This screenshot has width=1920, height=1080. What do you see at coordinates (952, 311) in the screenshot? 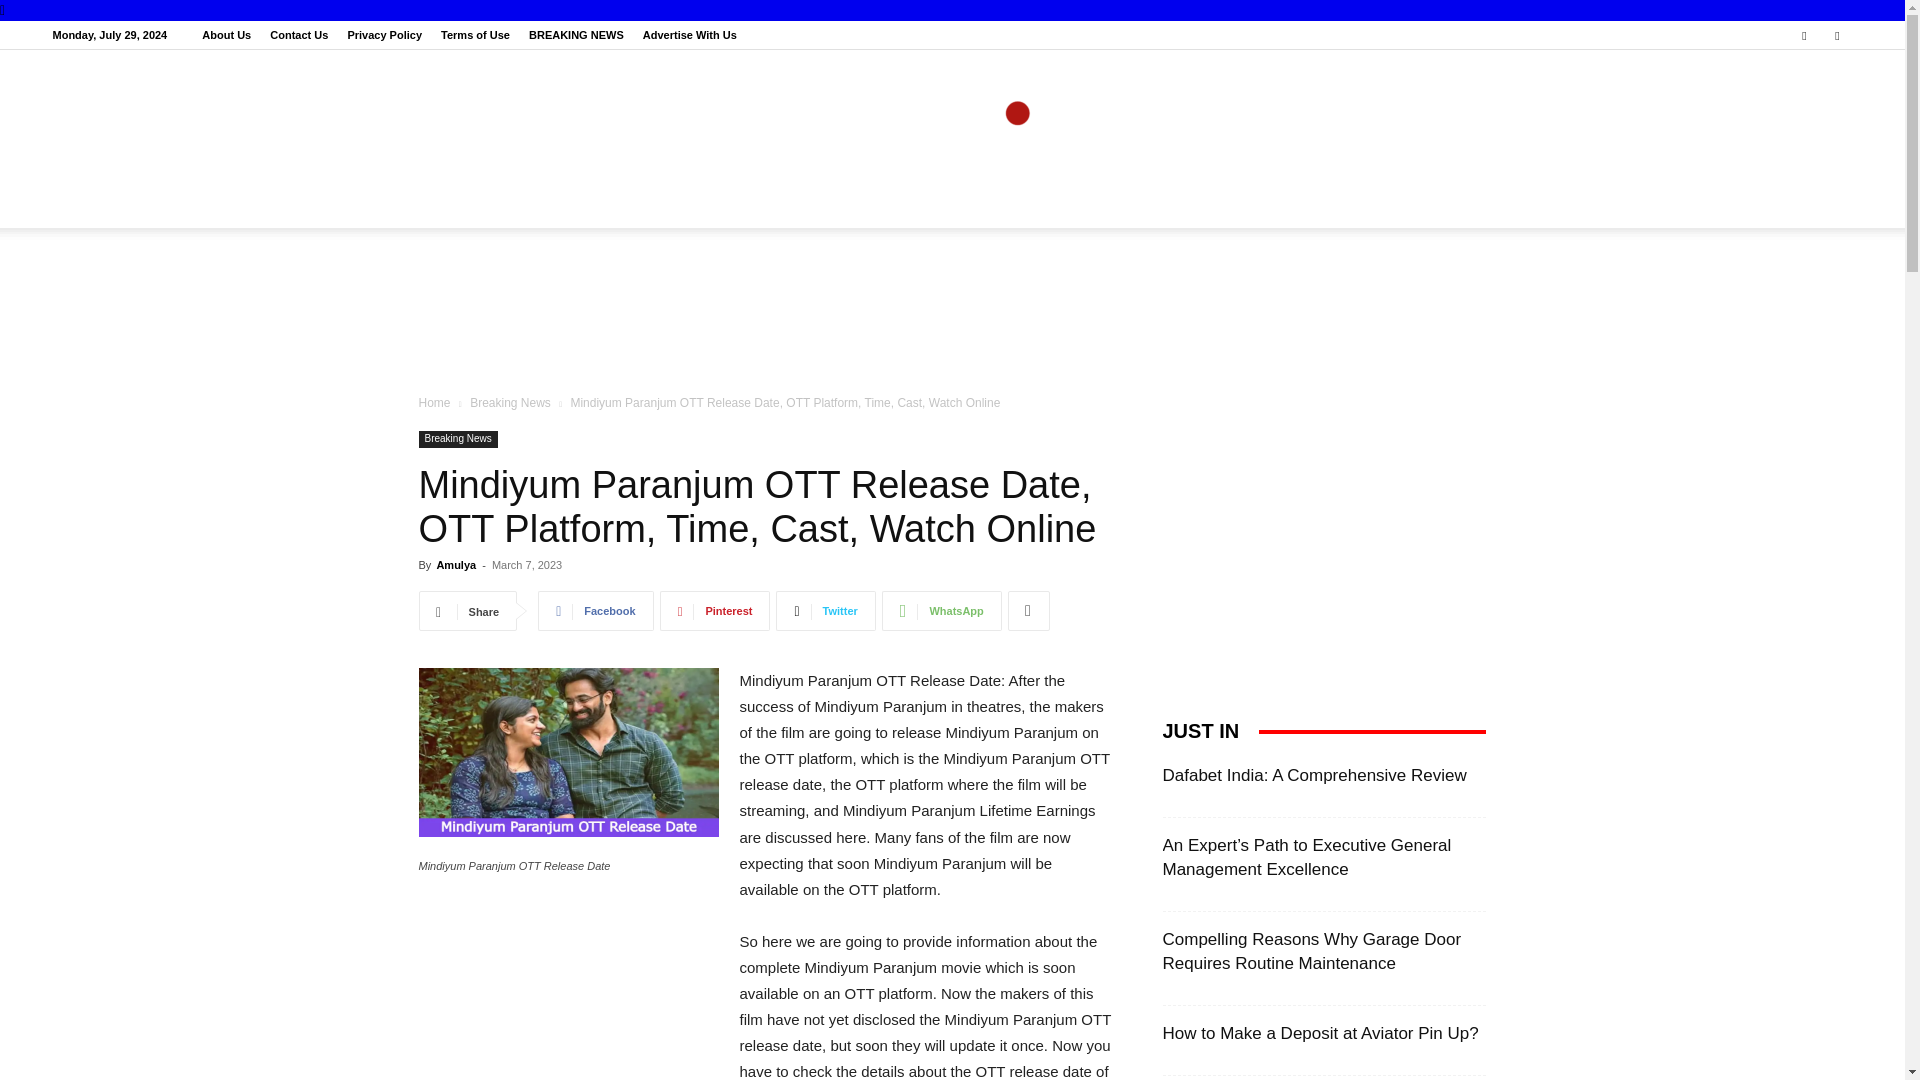
I see `Advertisement` at bounding box center [952, 311].